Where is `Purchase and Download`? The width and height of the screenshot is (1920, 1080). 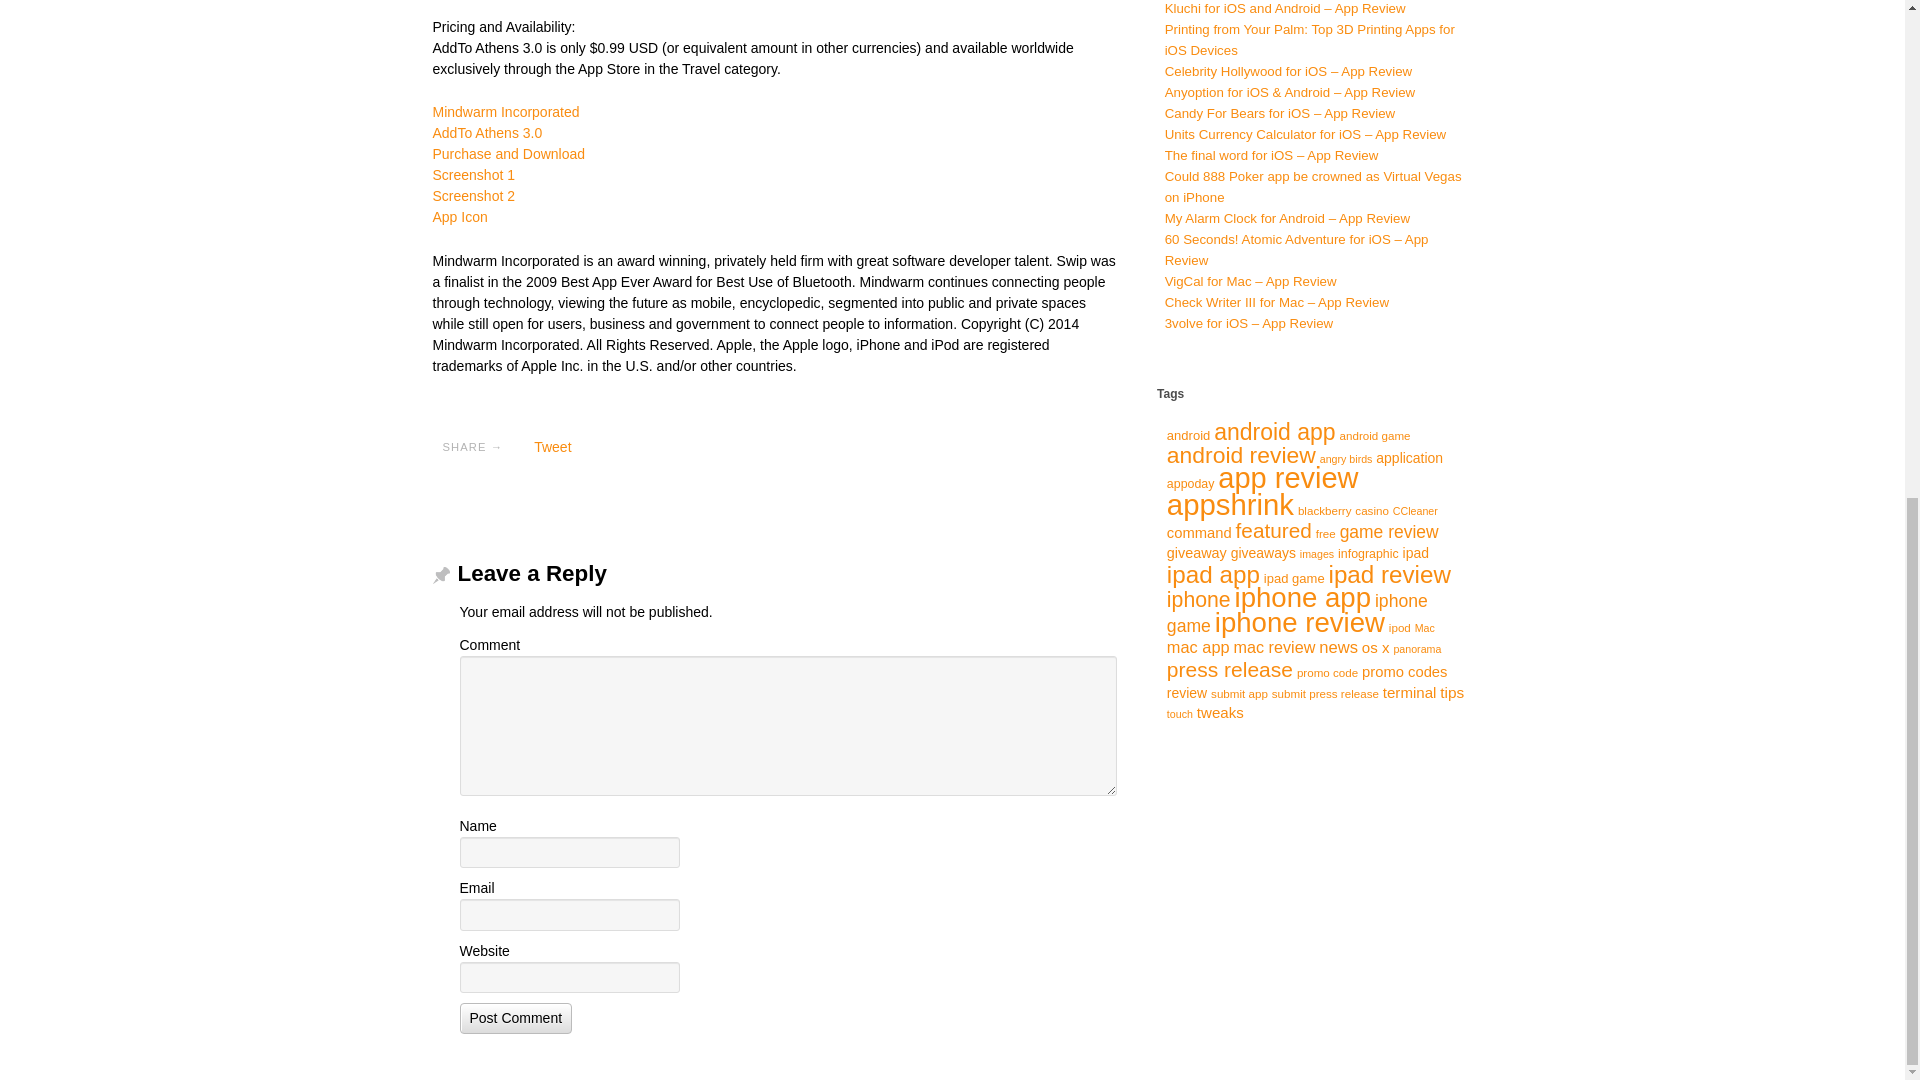
Purchase and Download is located at coordinates (508, 154).